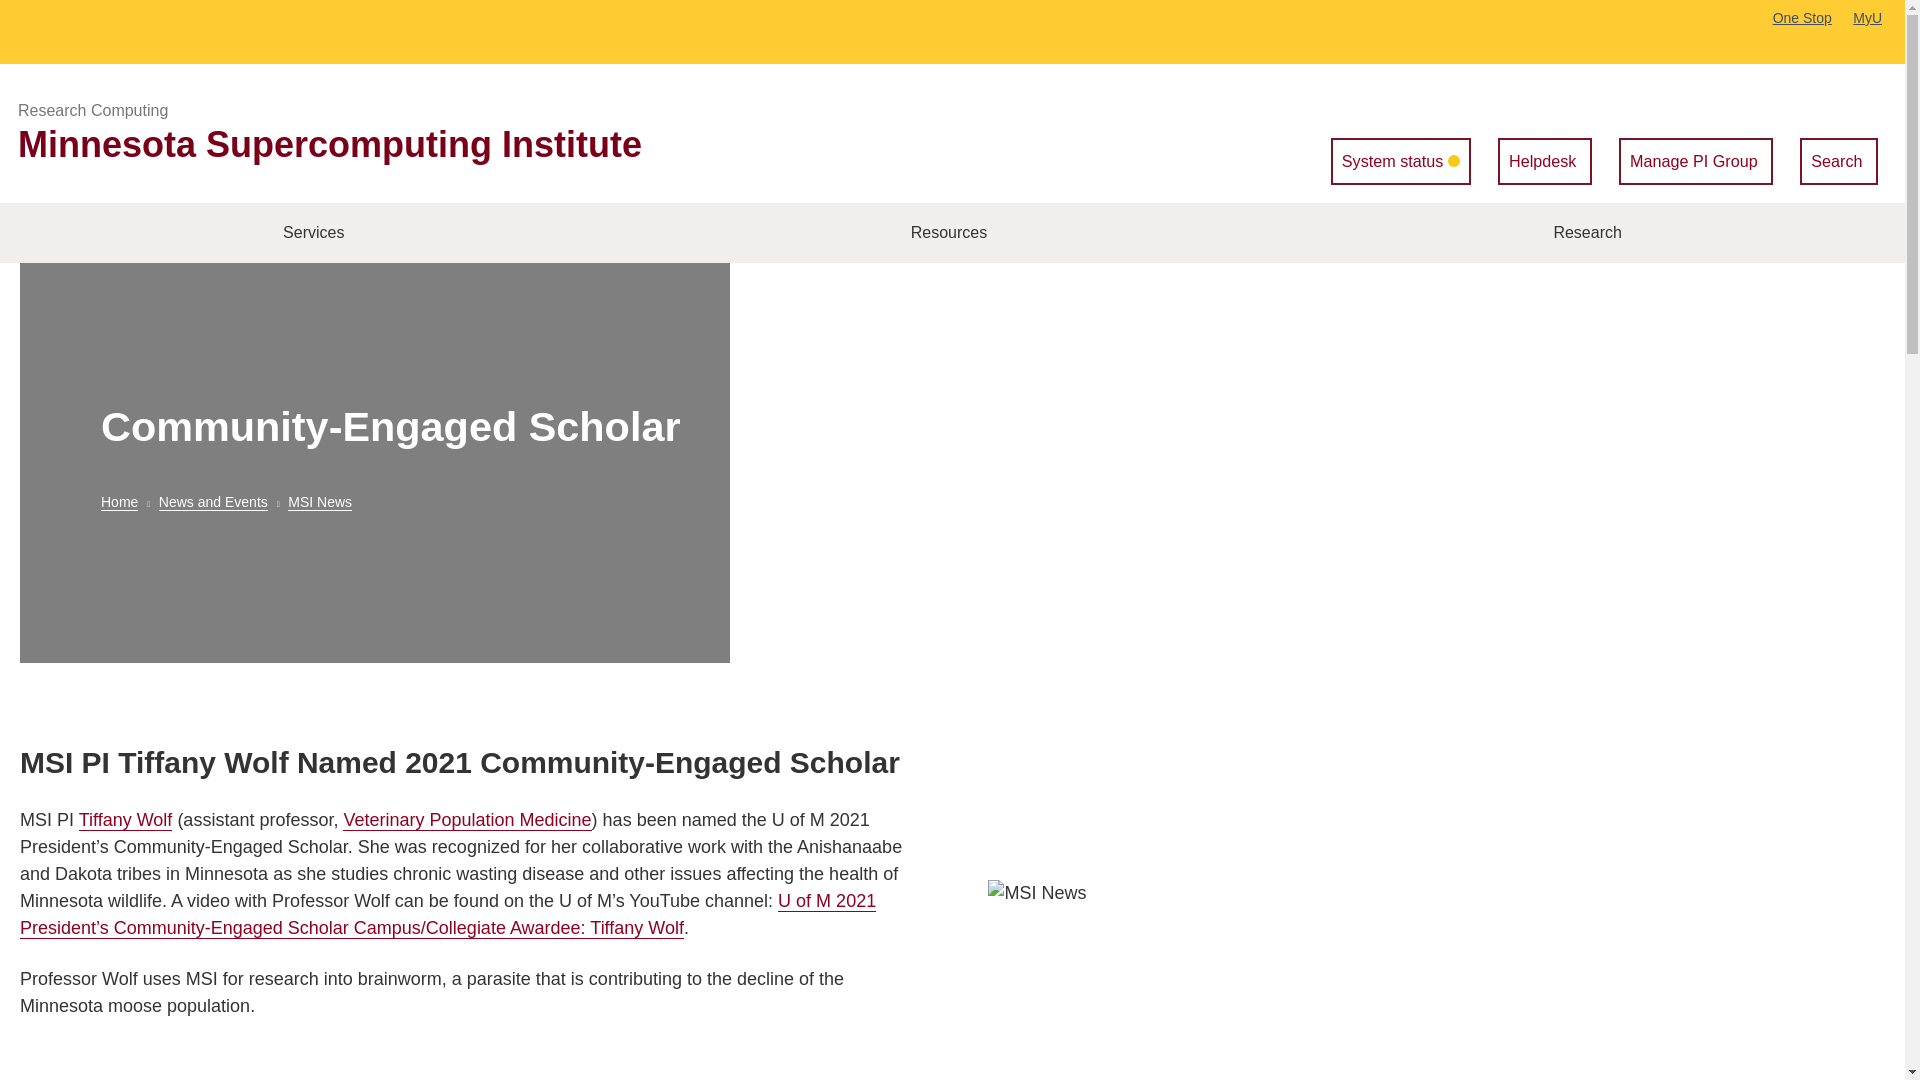 This screenshot has height=1080, width=1920. Describe the element at coordinates (329, 144) in the screenshot. I see `Minnesota Supercomputing Institute` at that location.